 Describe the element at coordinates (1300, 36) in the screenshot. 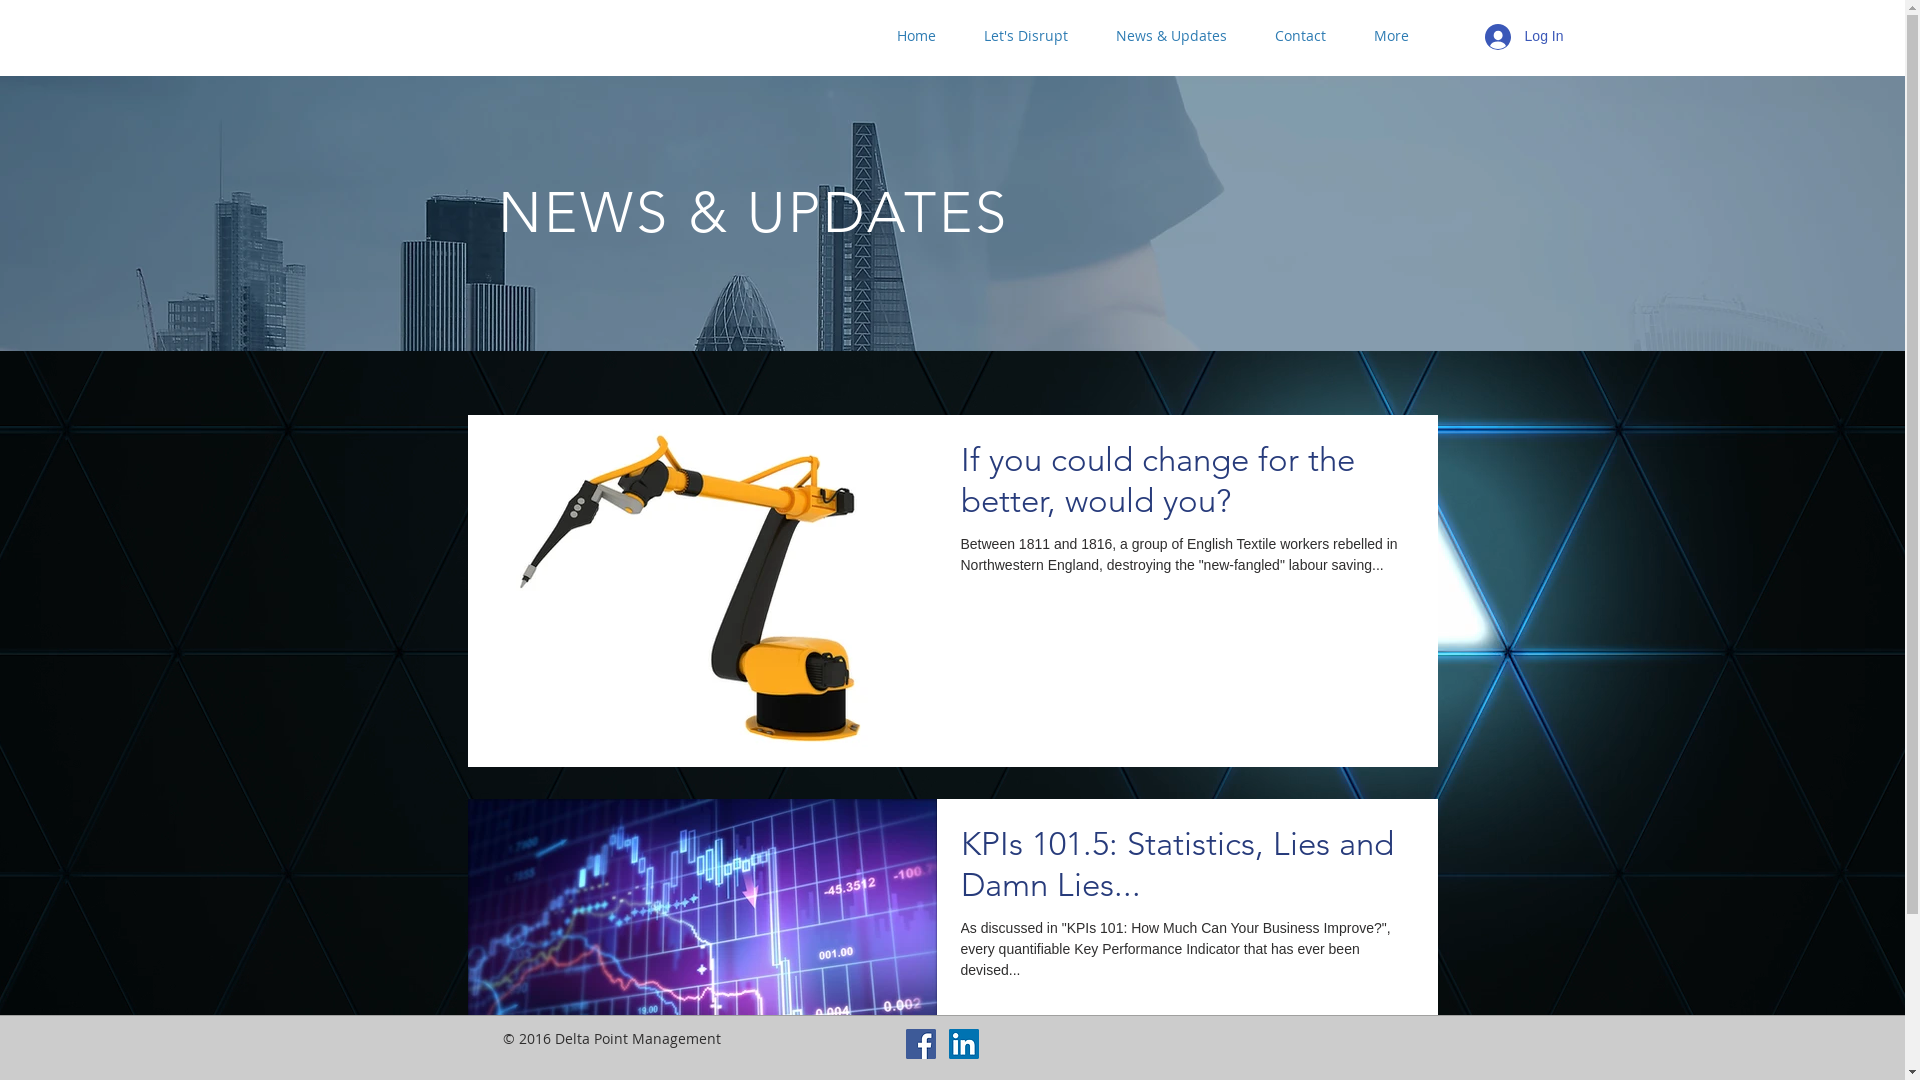

I see `Contact` at that location.